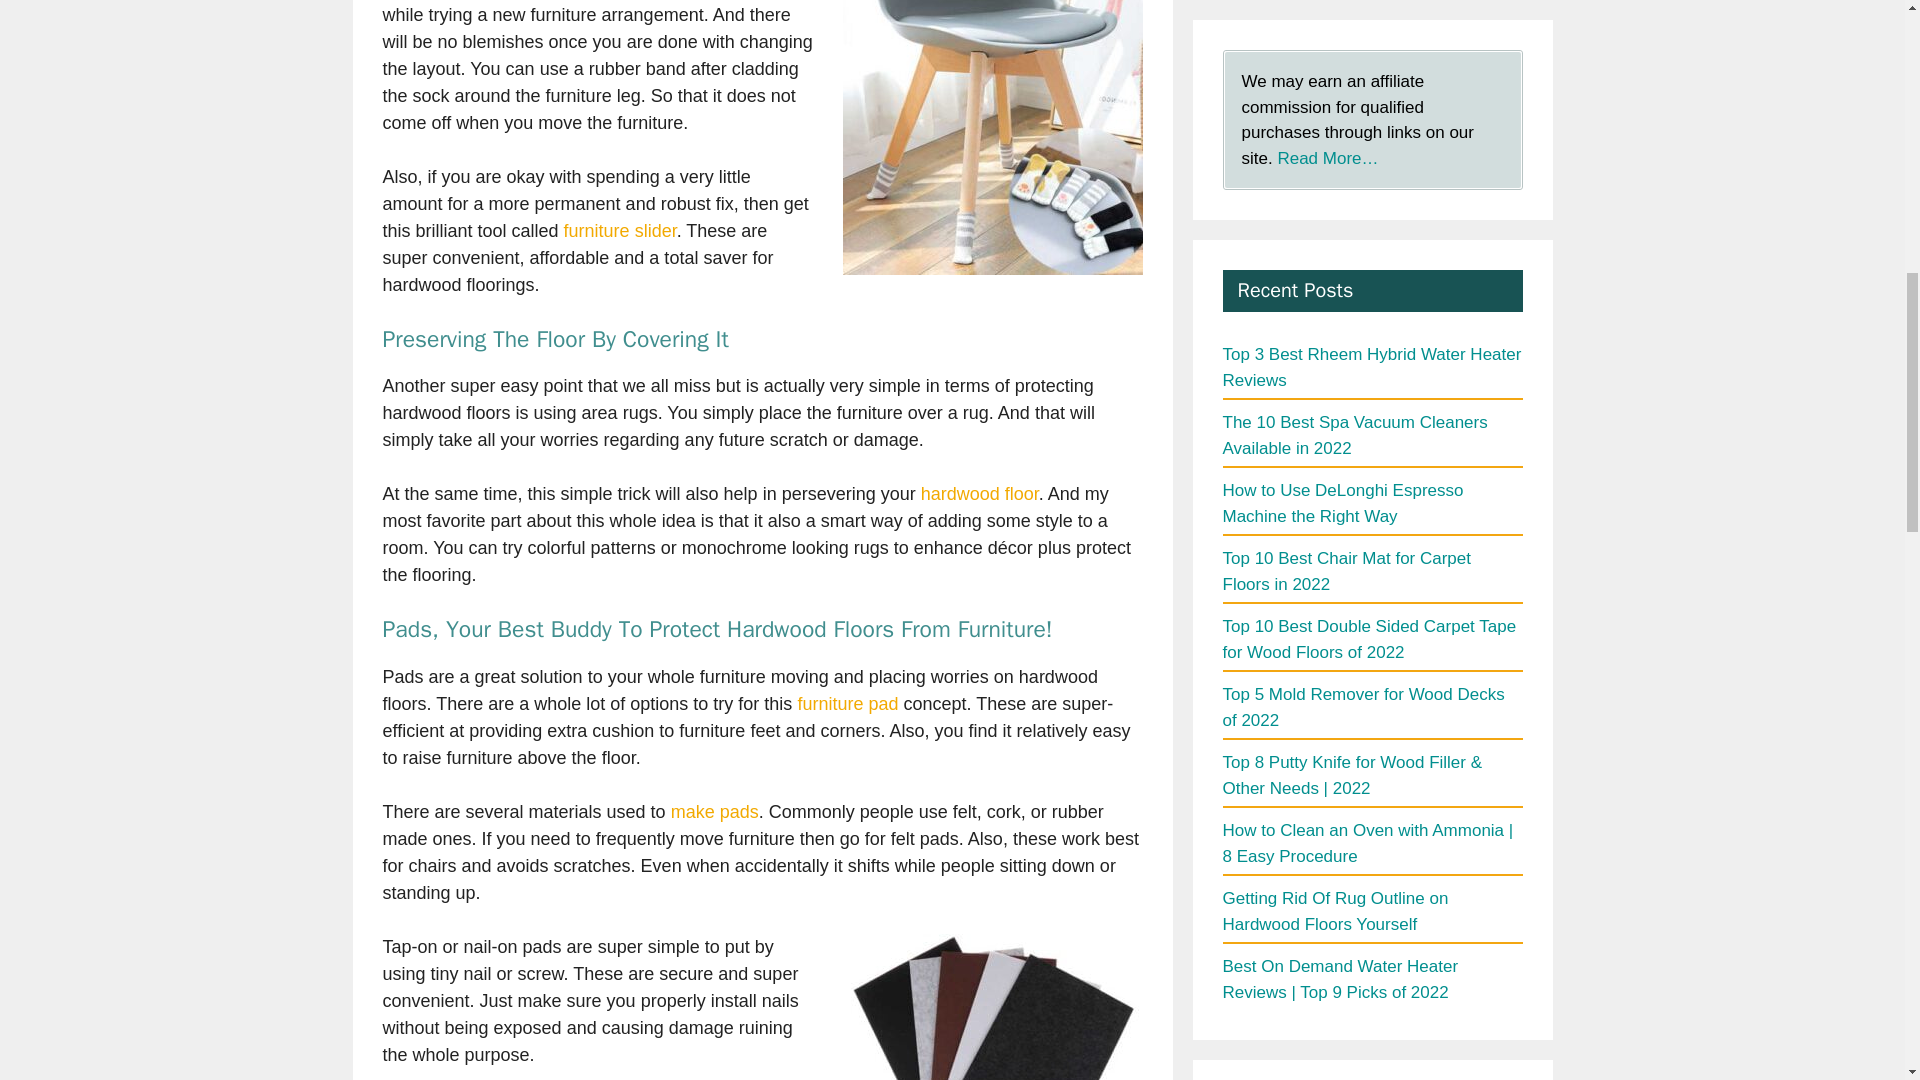  What do you see at coordinates (980, 494) in the screenshot?
I see `hardwood floor` at bounding box center [980, 494].